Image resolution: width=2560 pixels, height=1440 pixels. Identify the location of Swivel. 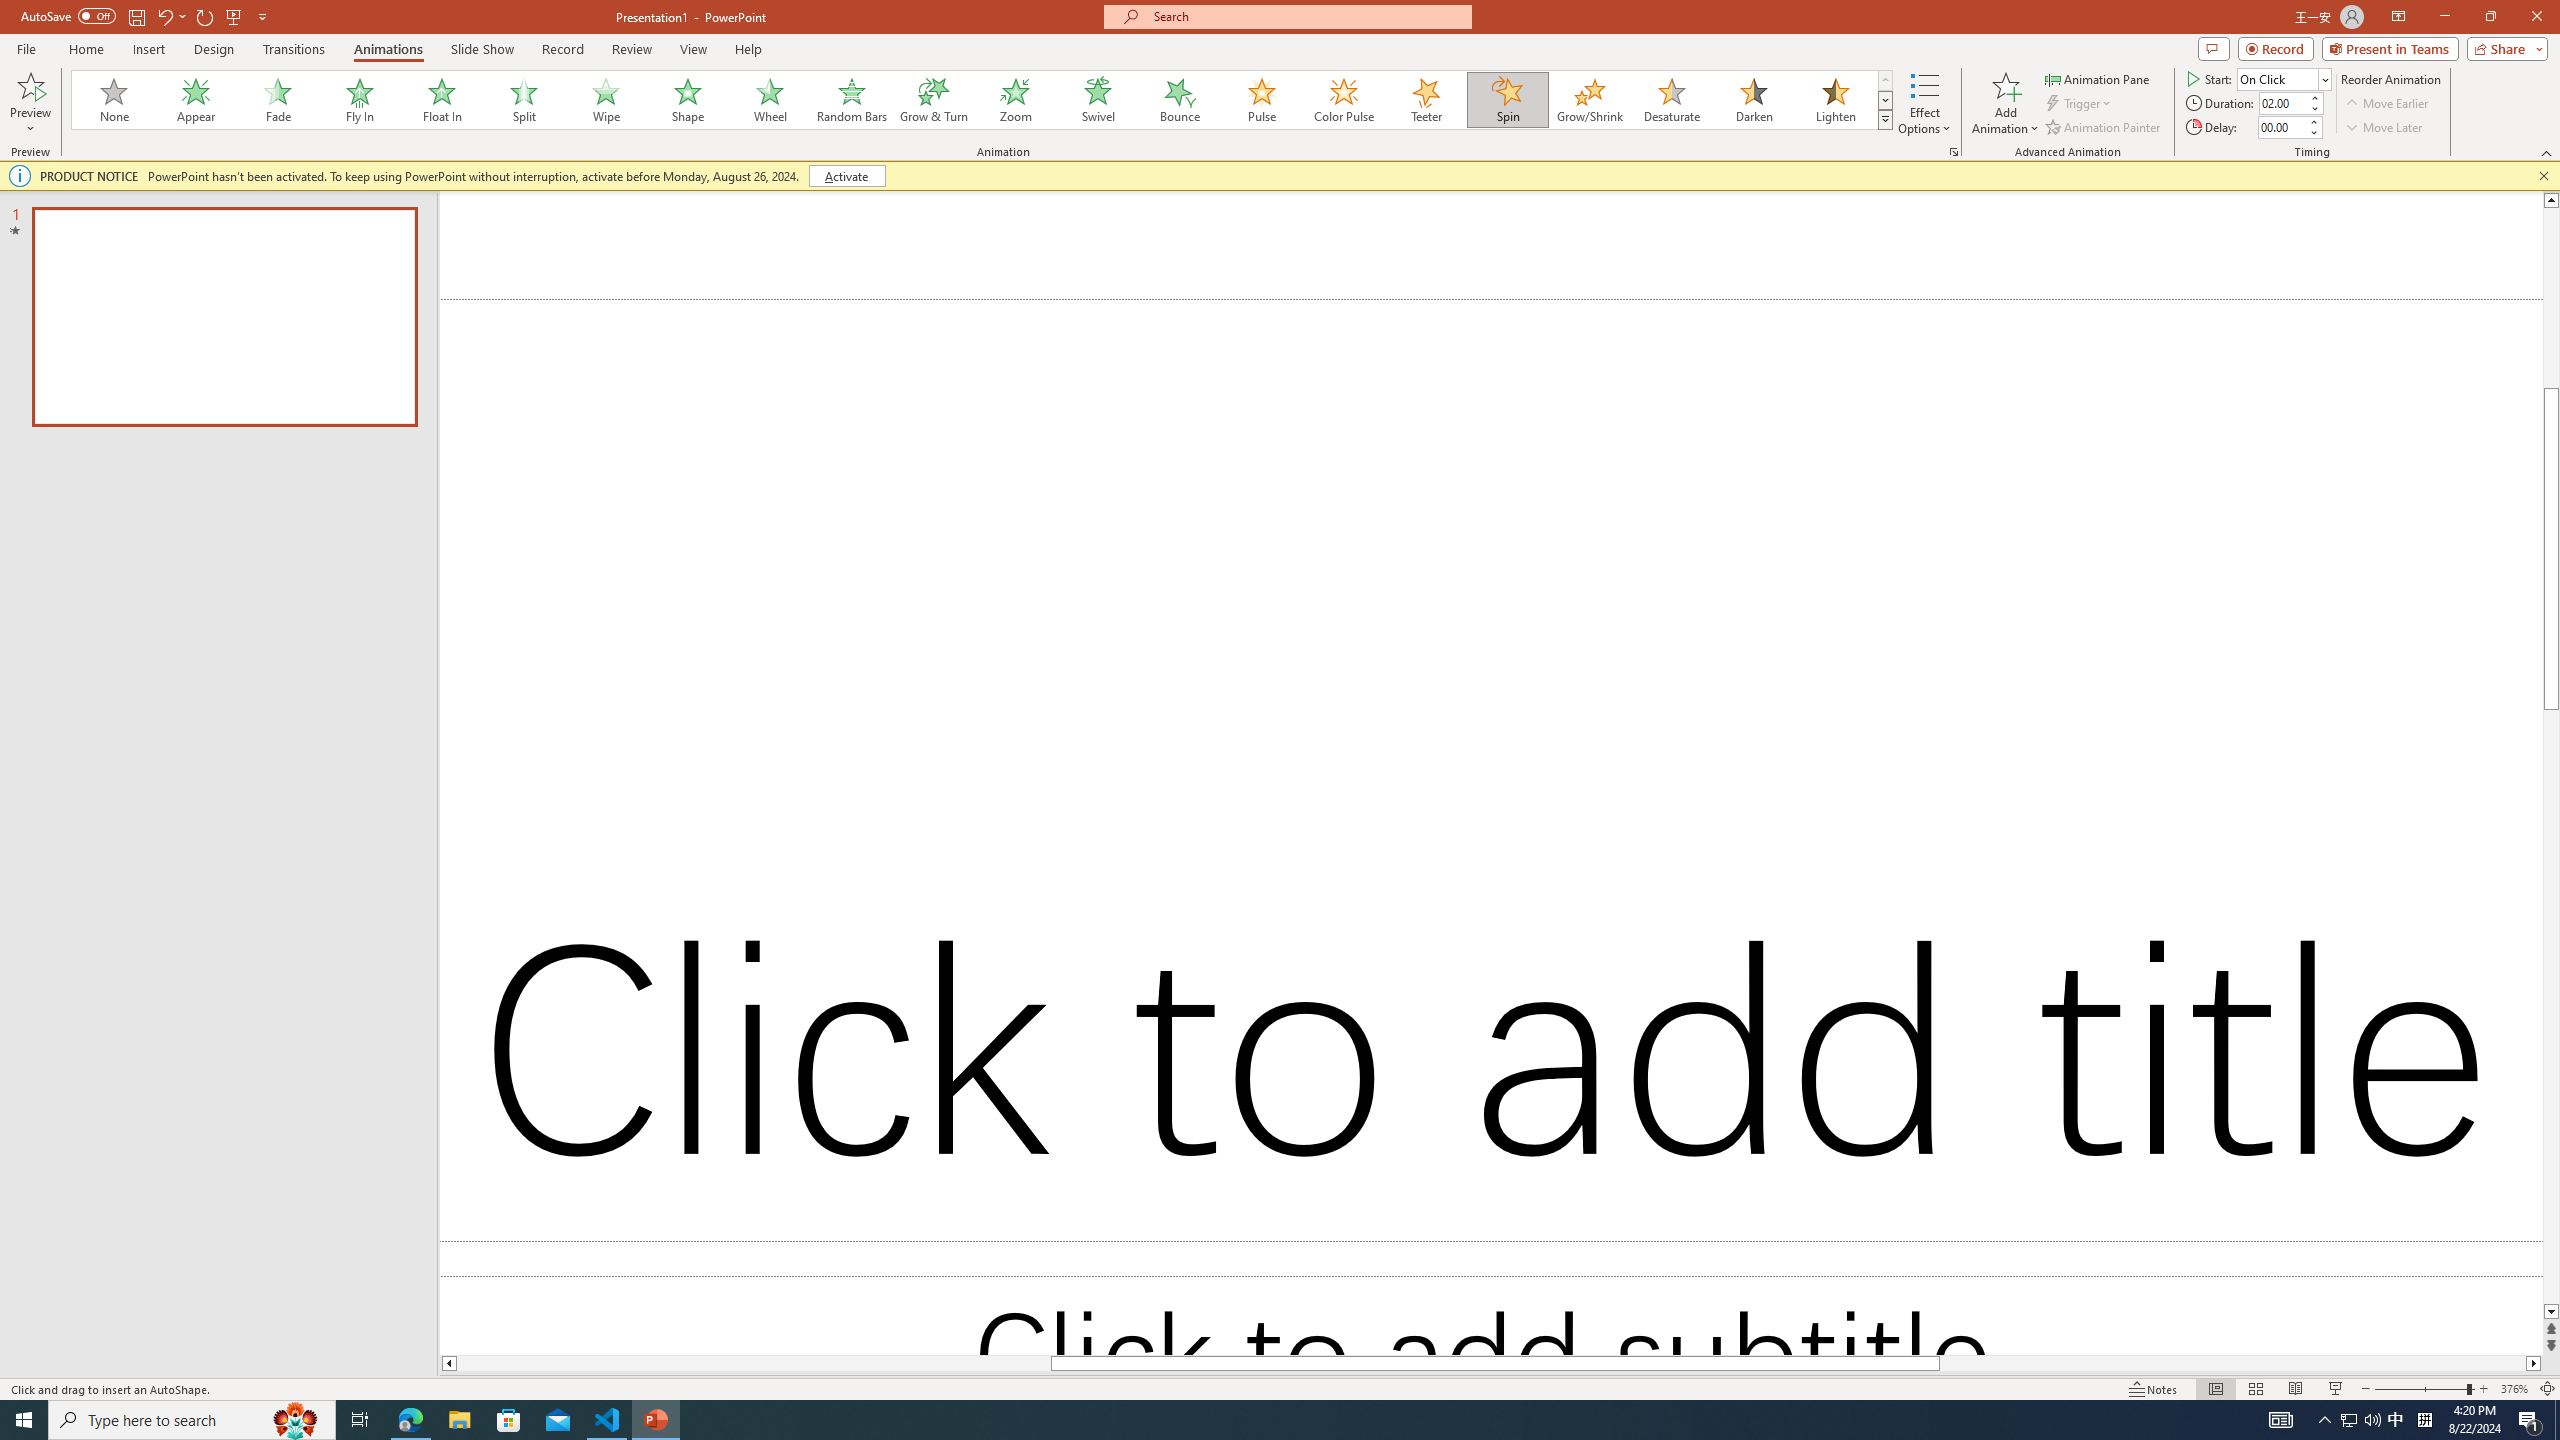
(1098, 100).